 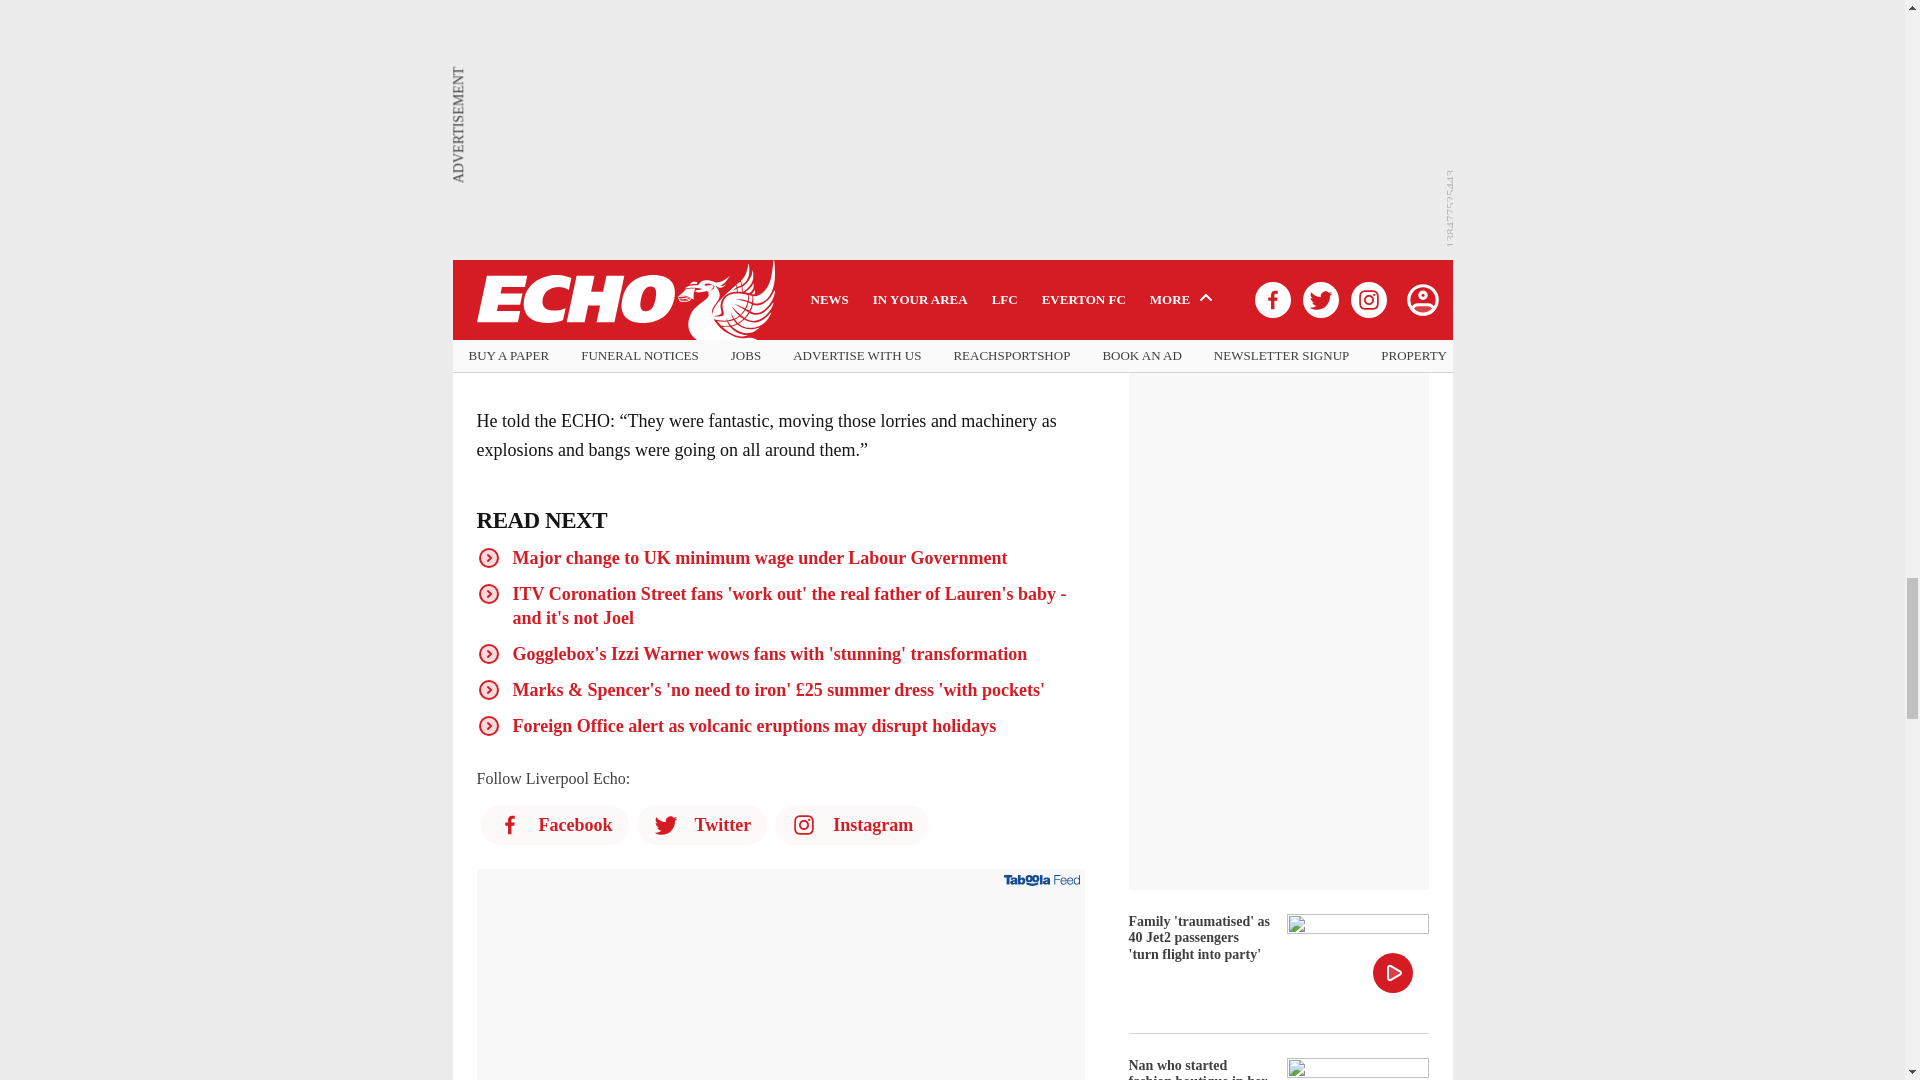 What do you see at coordinates (780, 990) in the screenshot?
I see `Write Better and Faster With This Desktop App` at bounding box center [780, 990].